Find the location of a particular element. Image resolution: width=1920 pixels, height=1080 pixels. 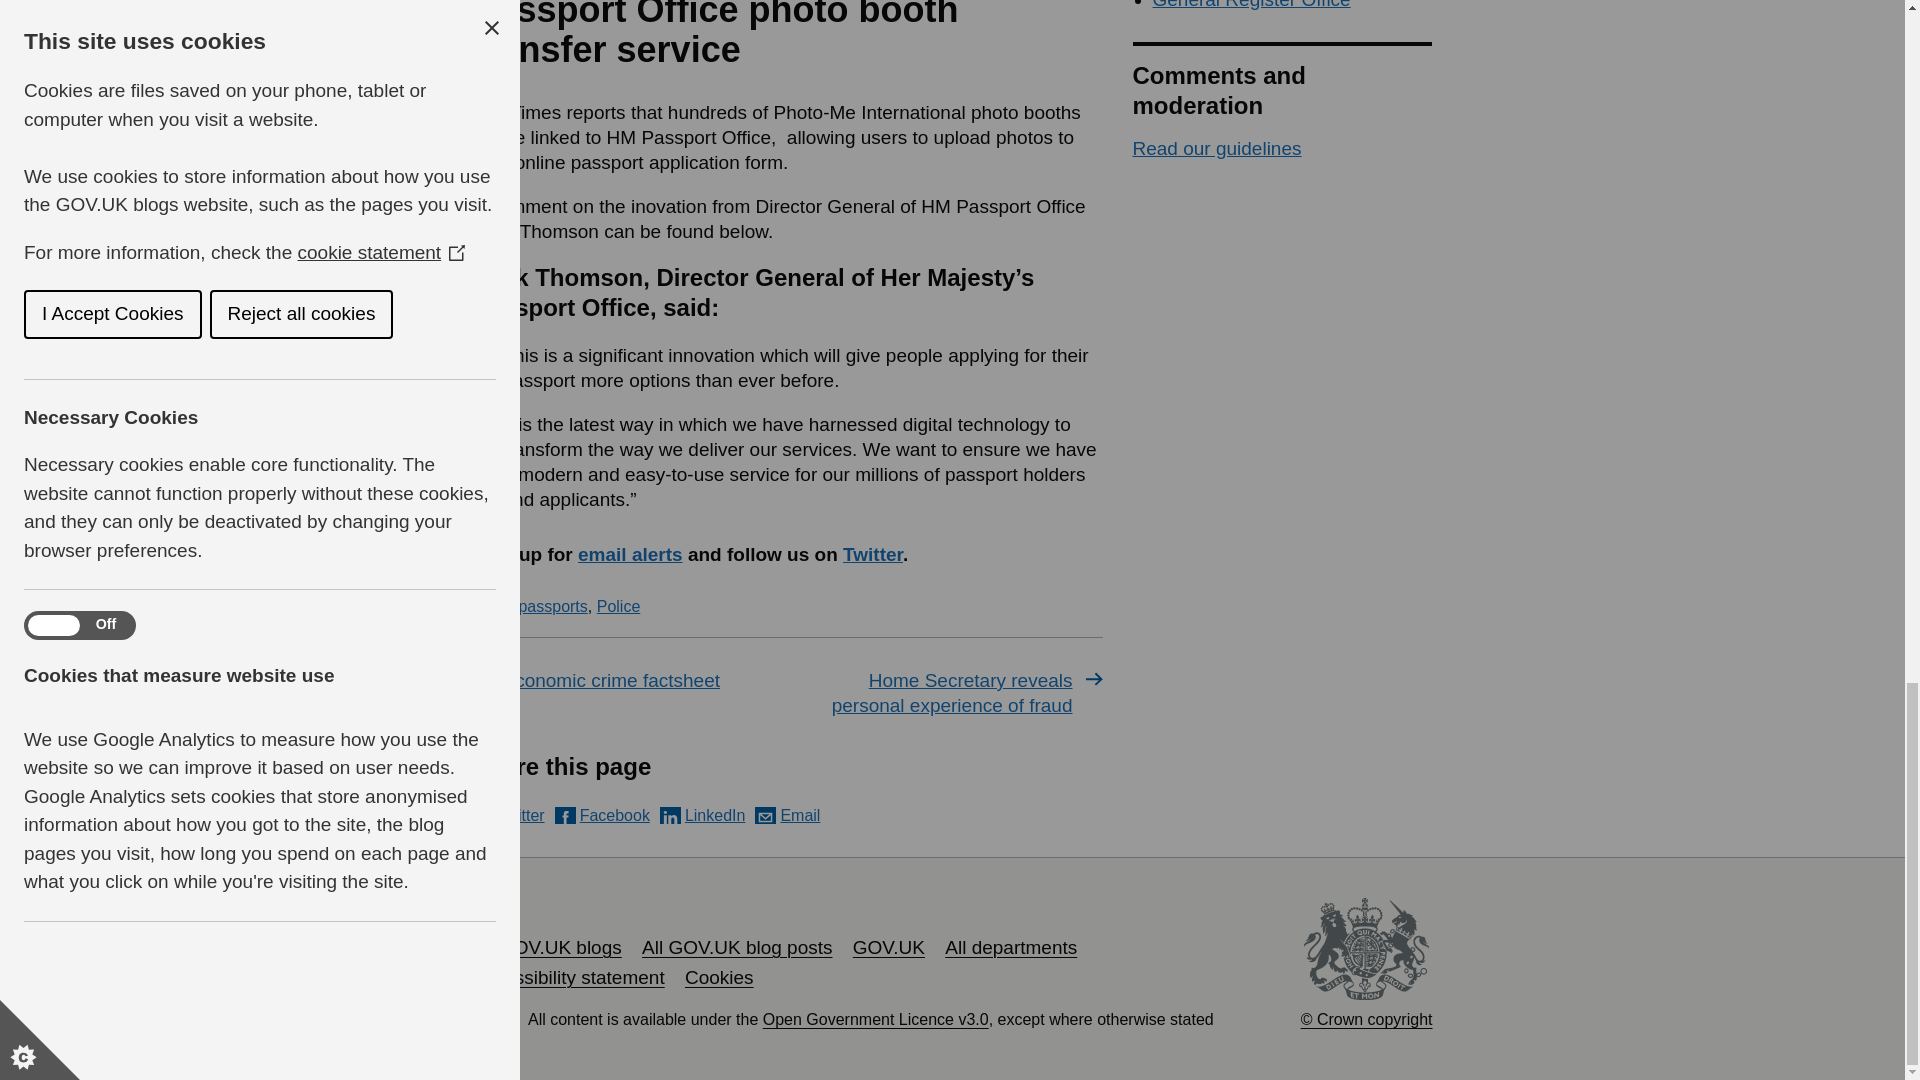

Twitter is located at coordinates (508, 815).